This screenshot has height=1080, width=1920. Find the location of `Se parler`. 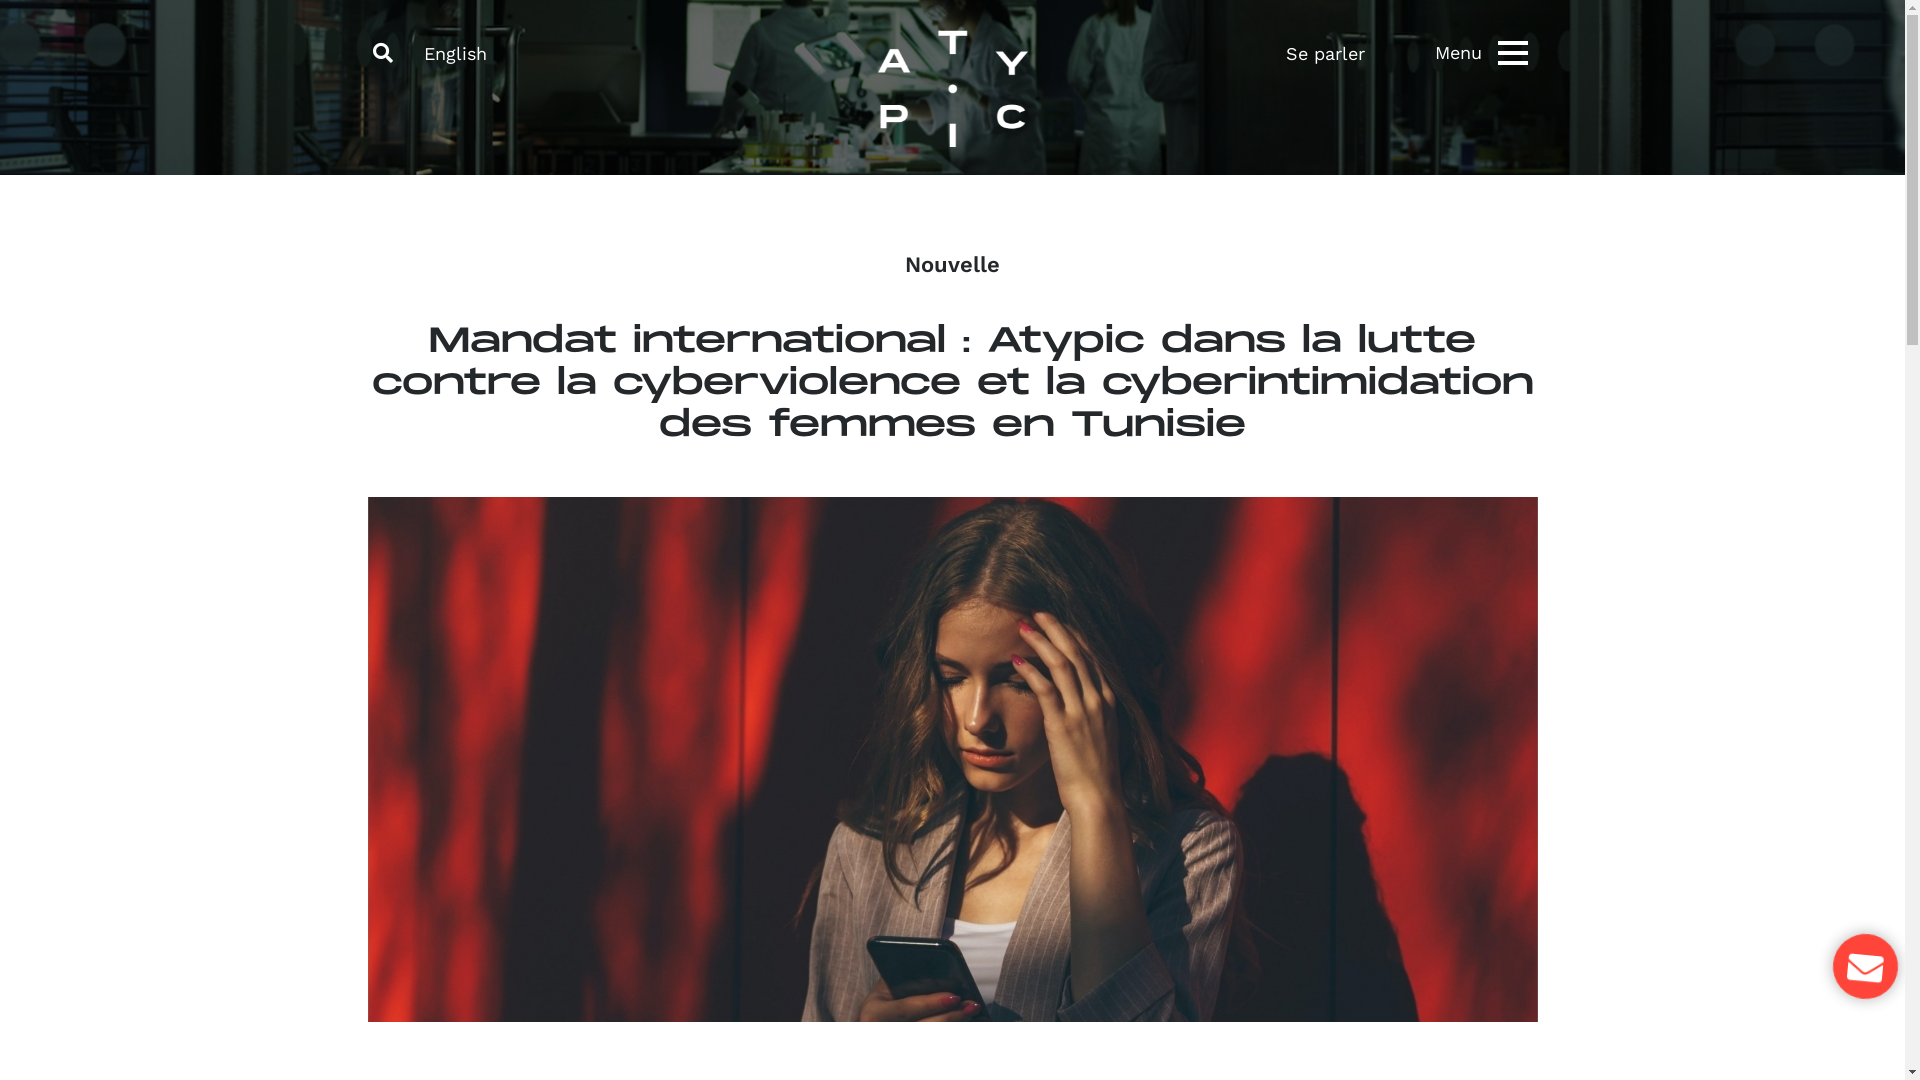

Se parler is located at coordinates (1348, 53).